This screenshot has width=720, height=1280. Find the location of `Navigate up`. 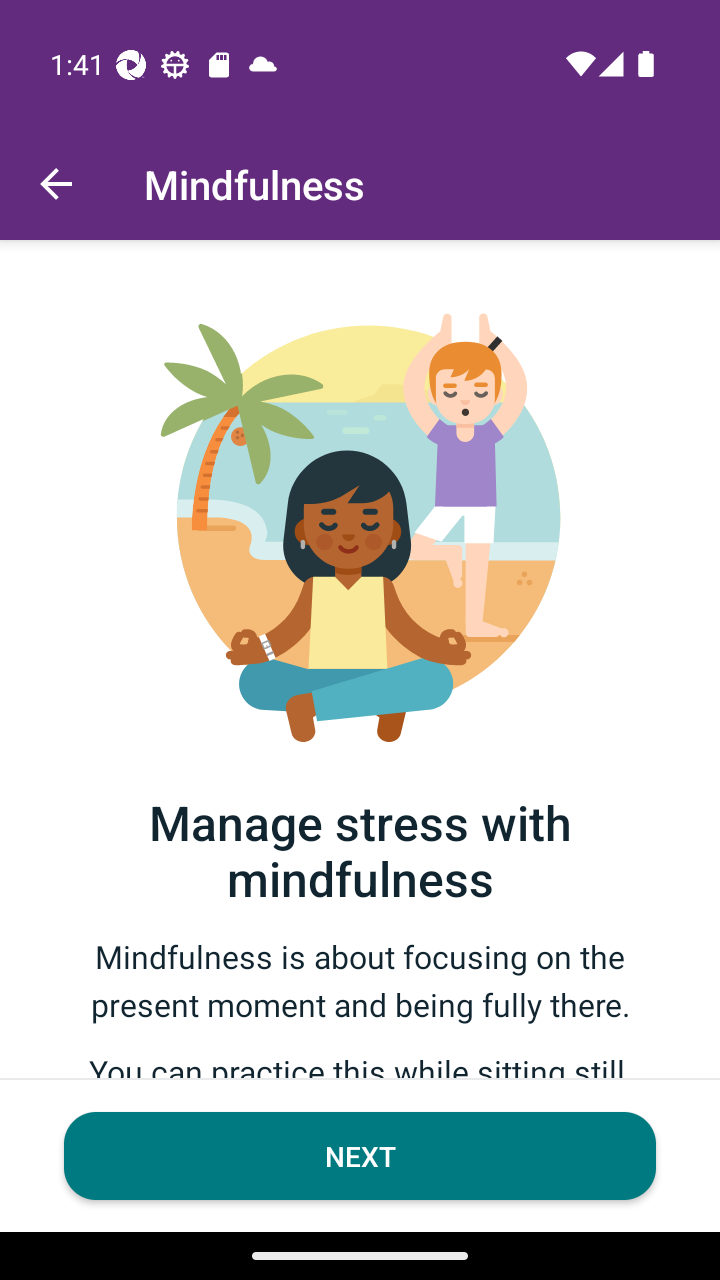

Navigate up is located at coordinates (56, 184).